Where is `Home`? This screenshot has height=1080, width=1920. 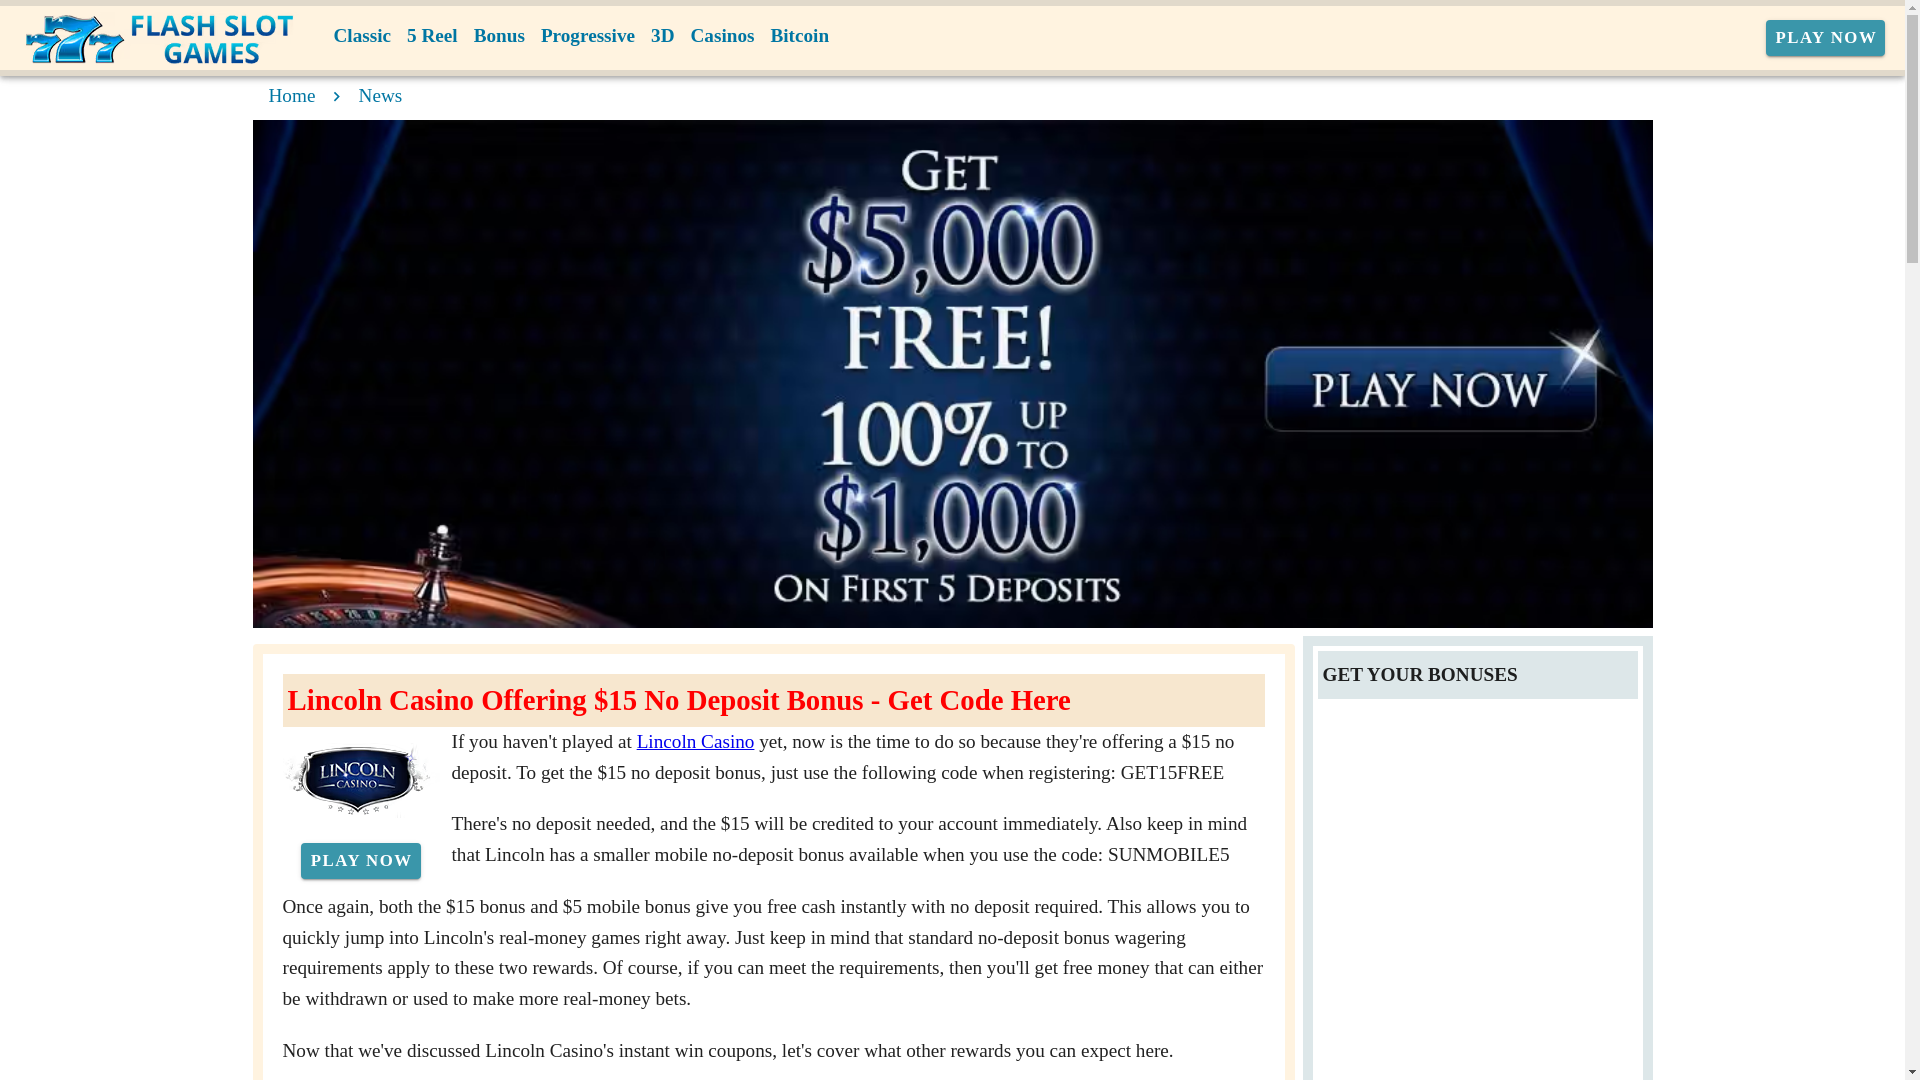
Home is located at coordinates (291, 95).